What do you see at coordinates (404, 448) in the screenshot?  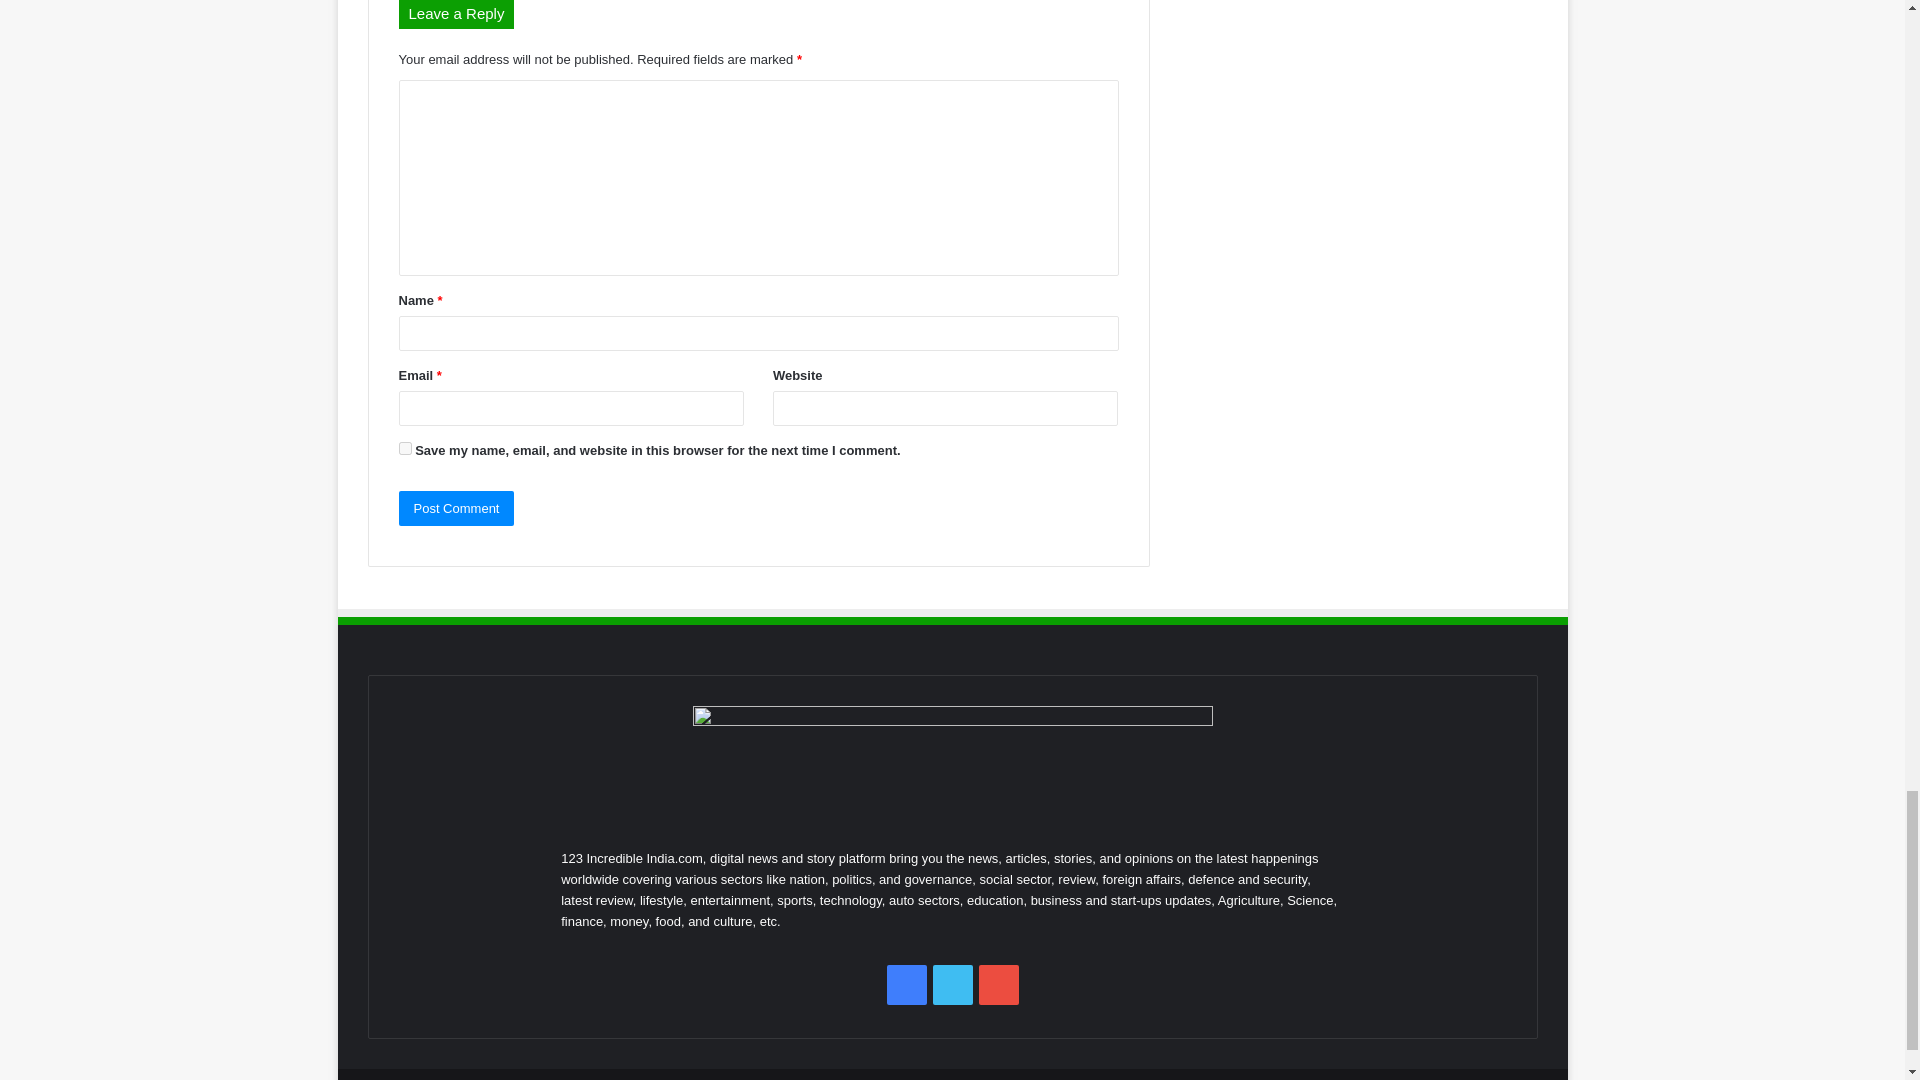 I see `yes` at bounding box center [404, 448].